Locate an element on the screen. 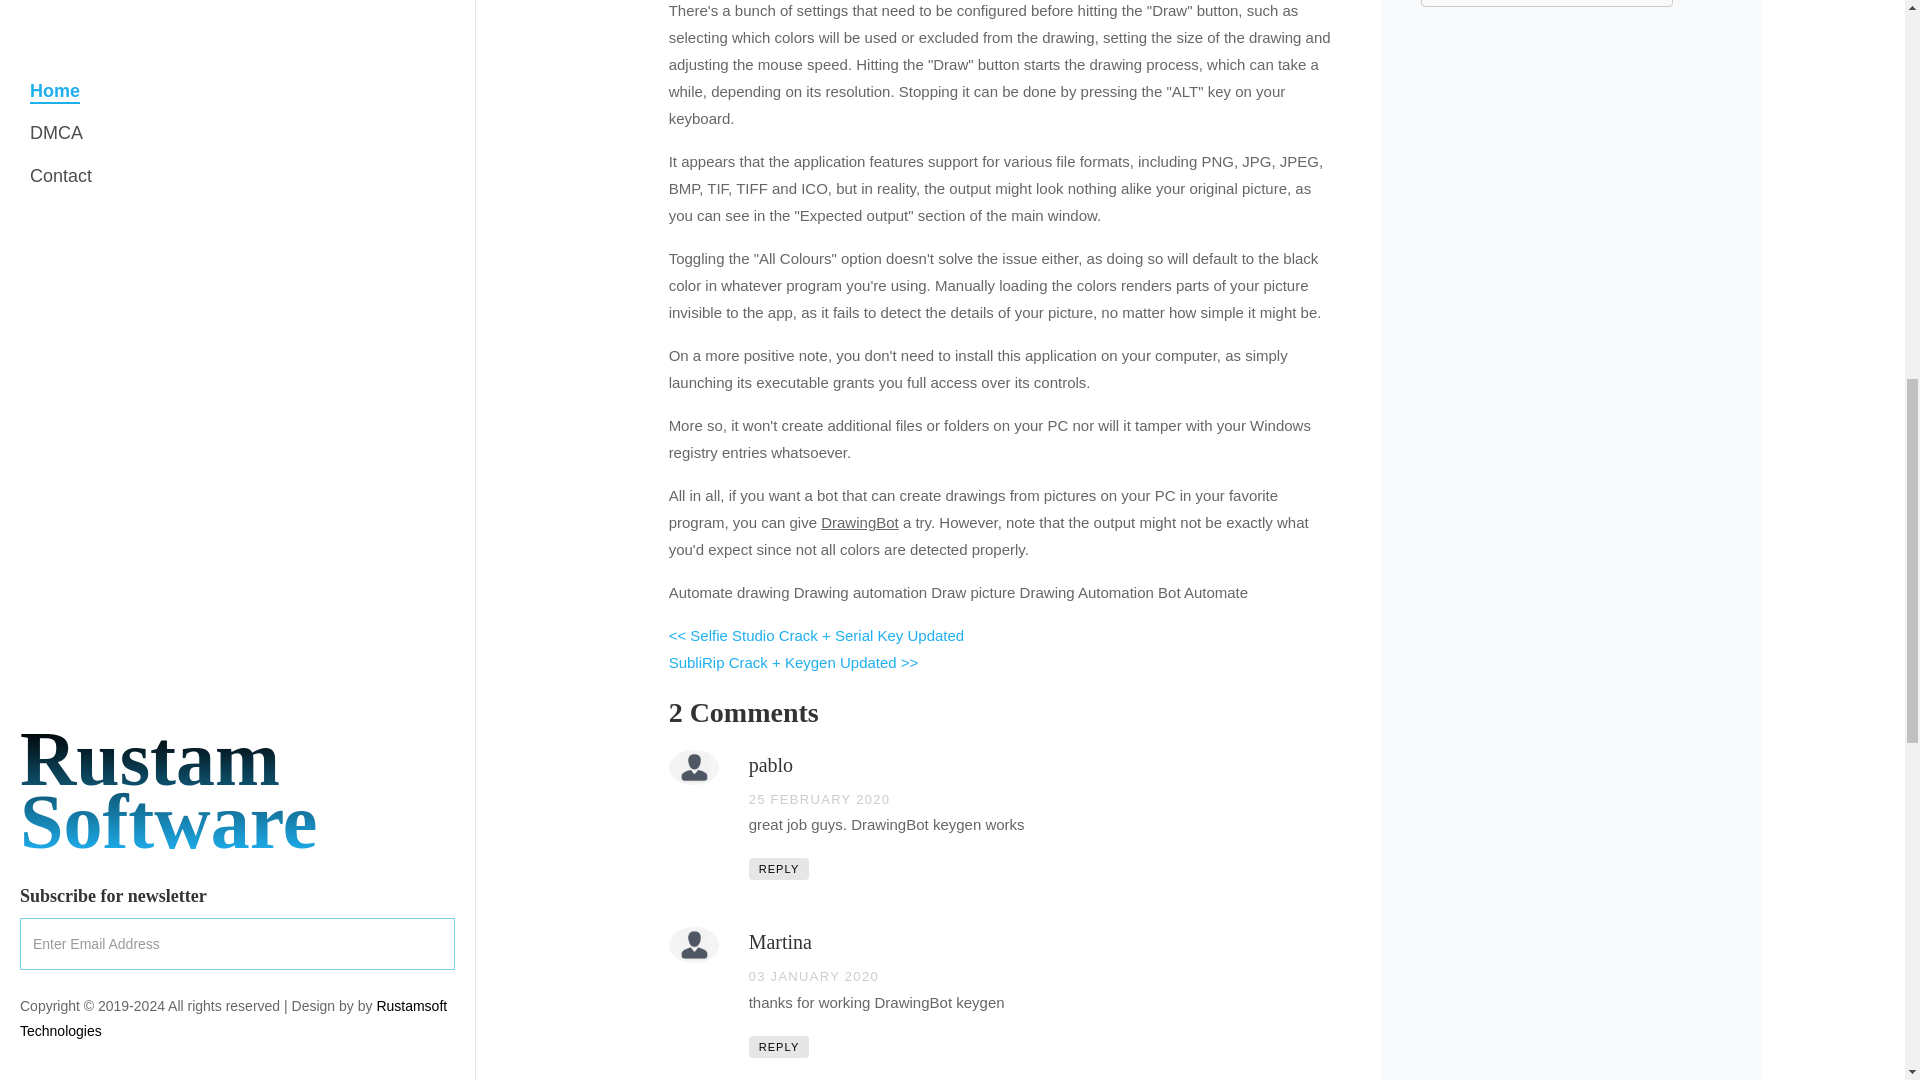  REPLY is located at coordinates (779, 1046).